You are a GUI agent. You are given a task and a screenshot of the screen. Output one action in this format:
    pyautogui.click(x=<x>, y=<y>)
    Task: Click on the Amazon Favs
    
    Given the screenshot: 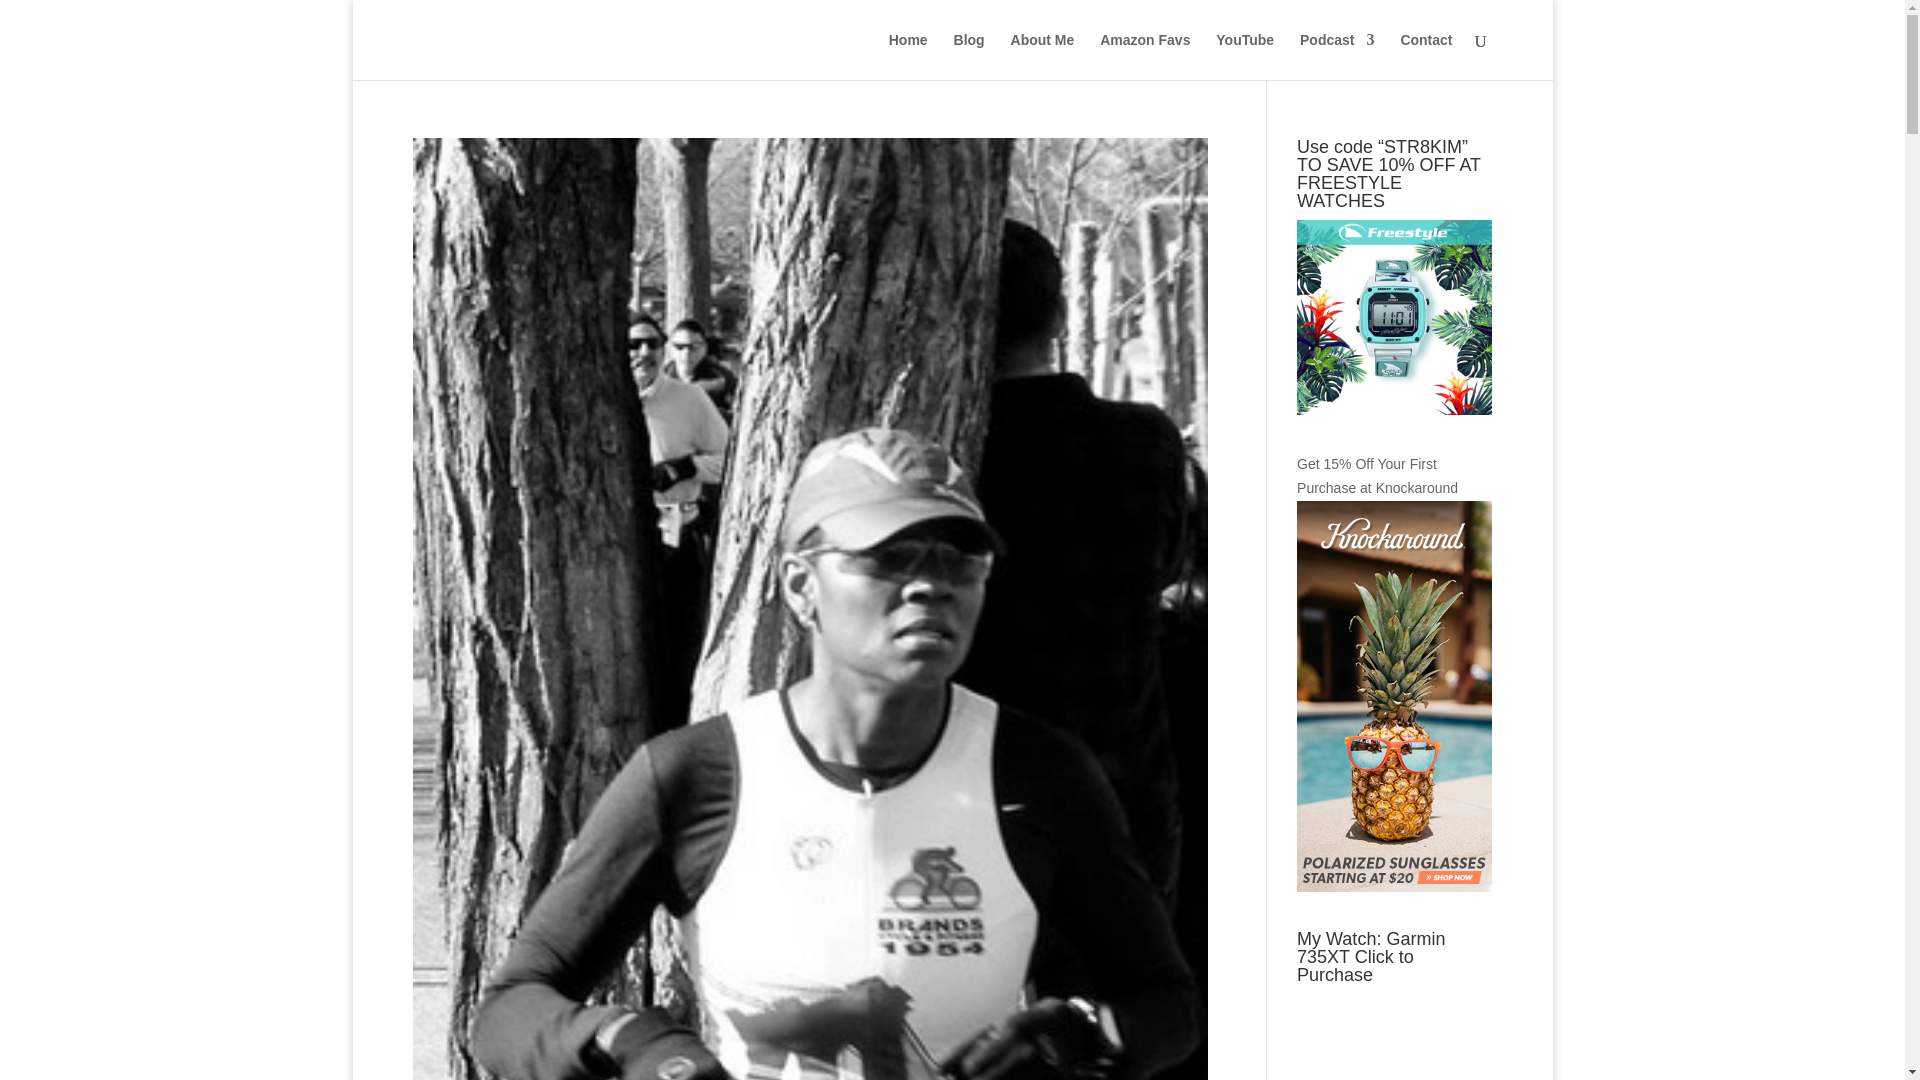 What is the action you would take?
    pyautogui.click(x=1145, y=56)
    